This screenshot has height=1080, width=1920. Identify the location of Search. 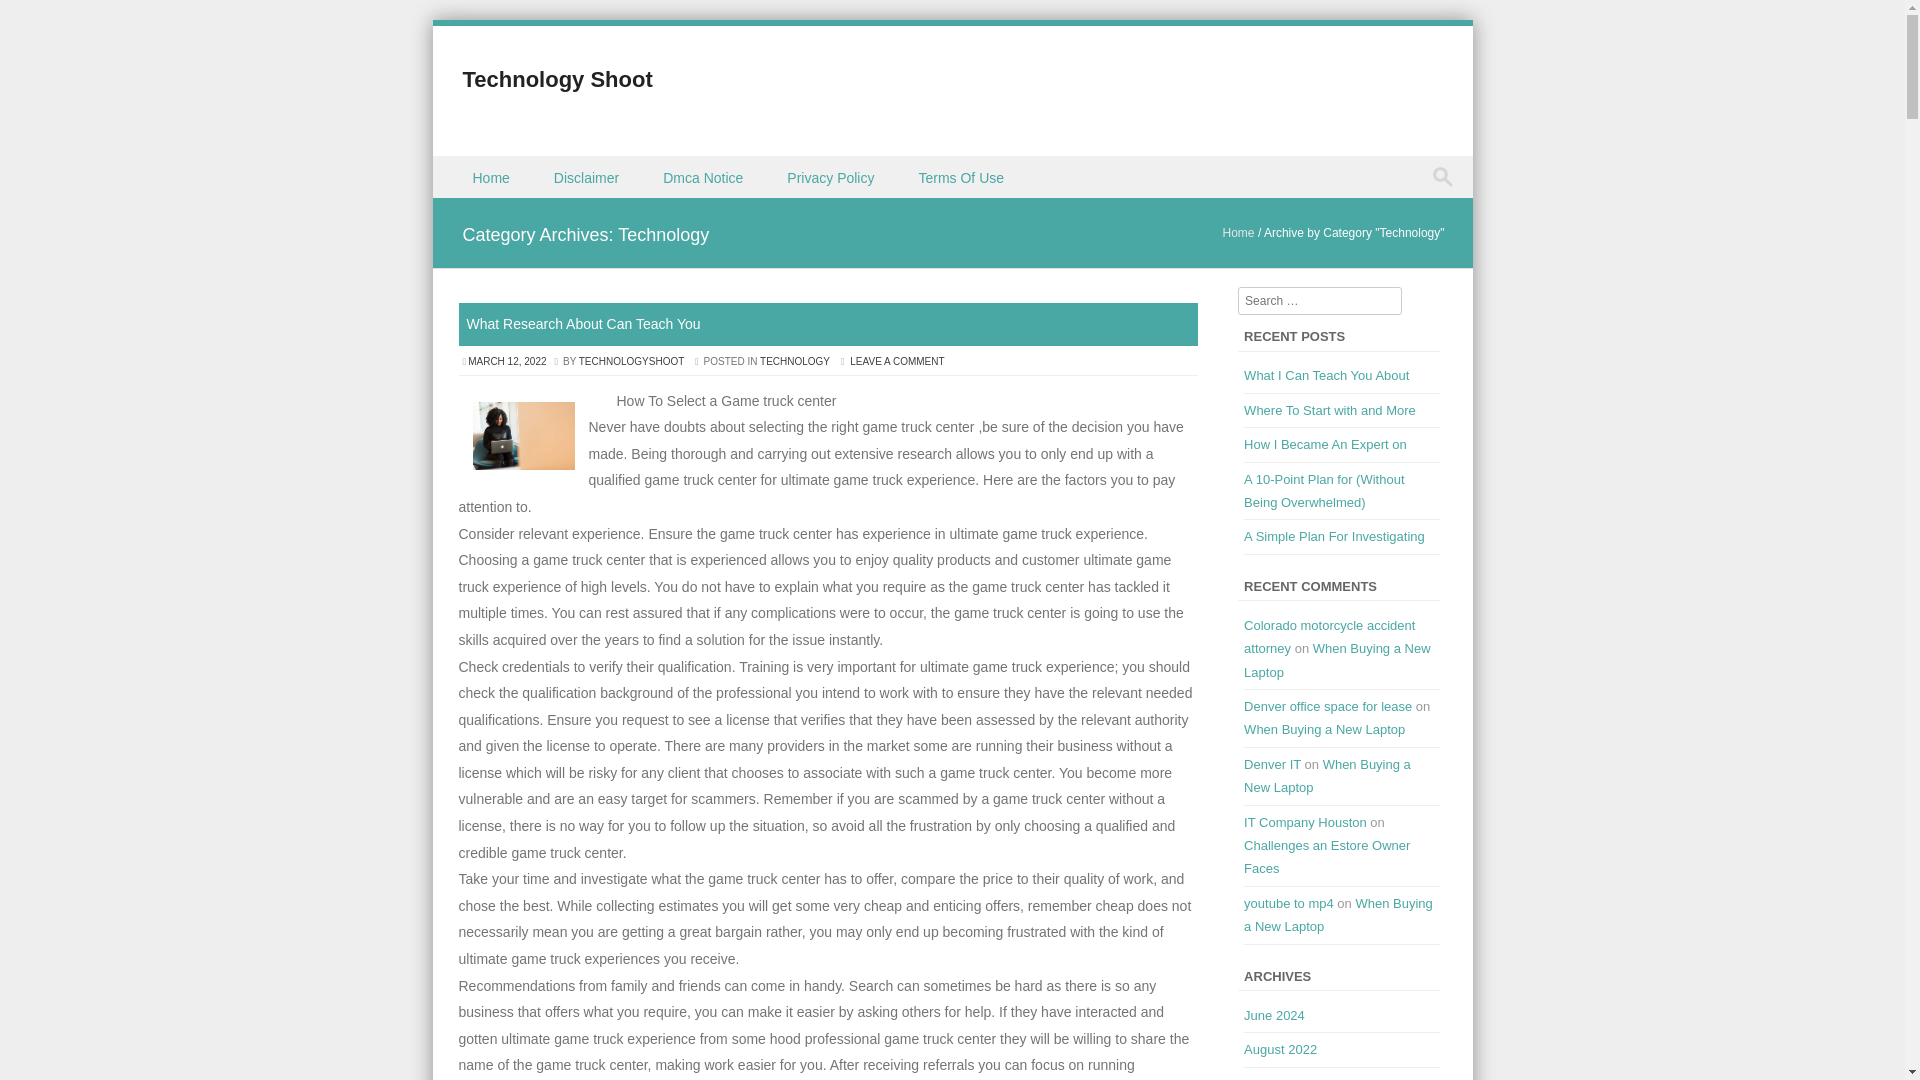
(34, 18).